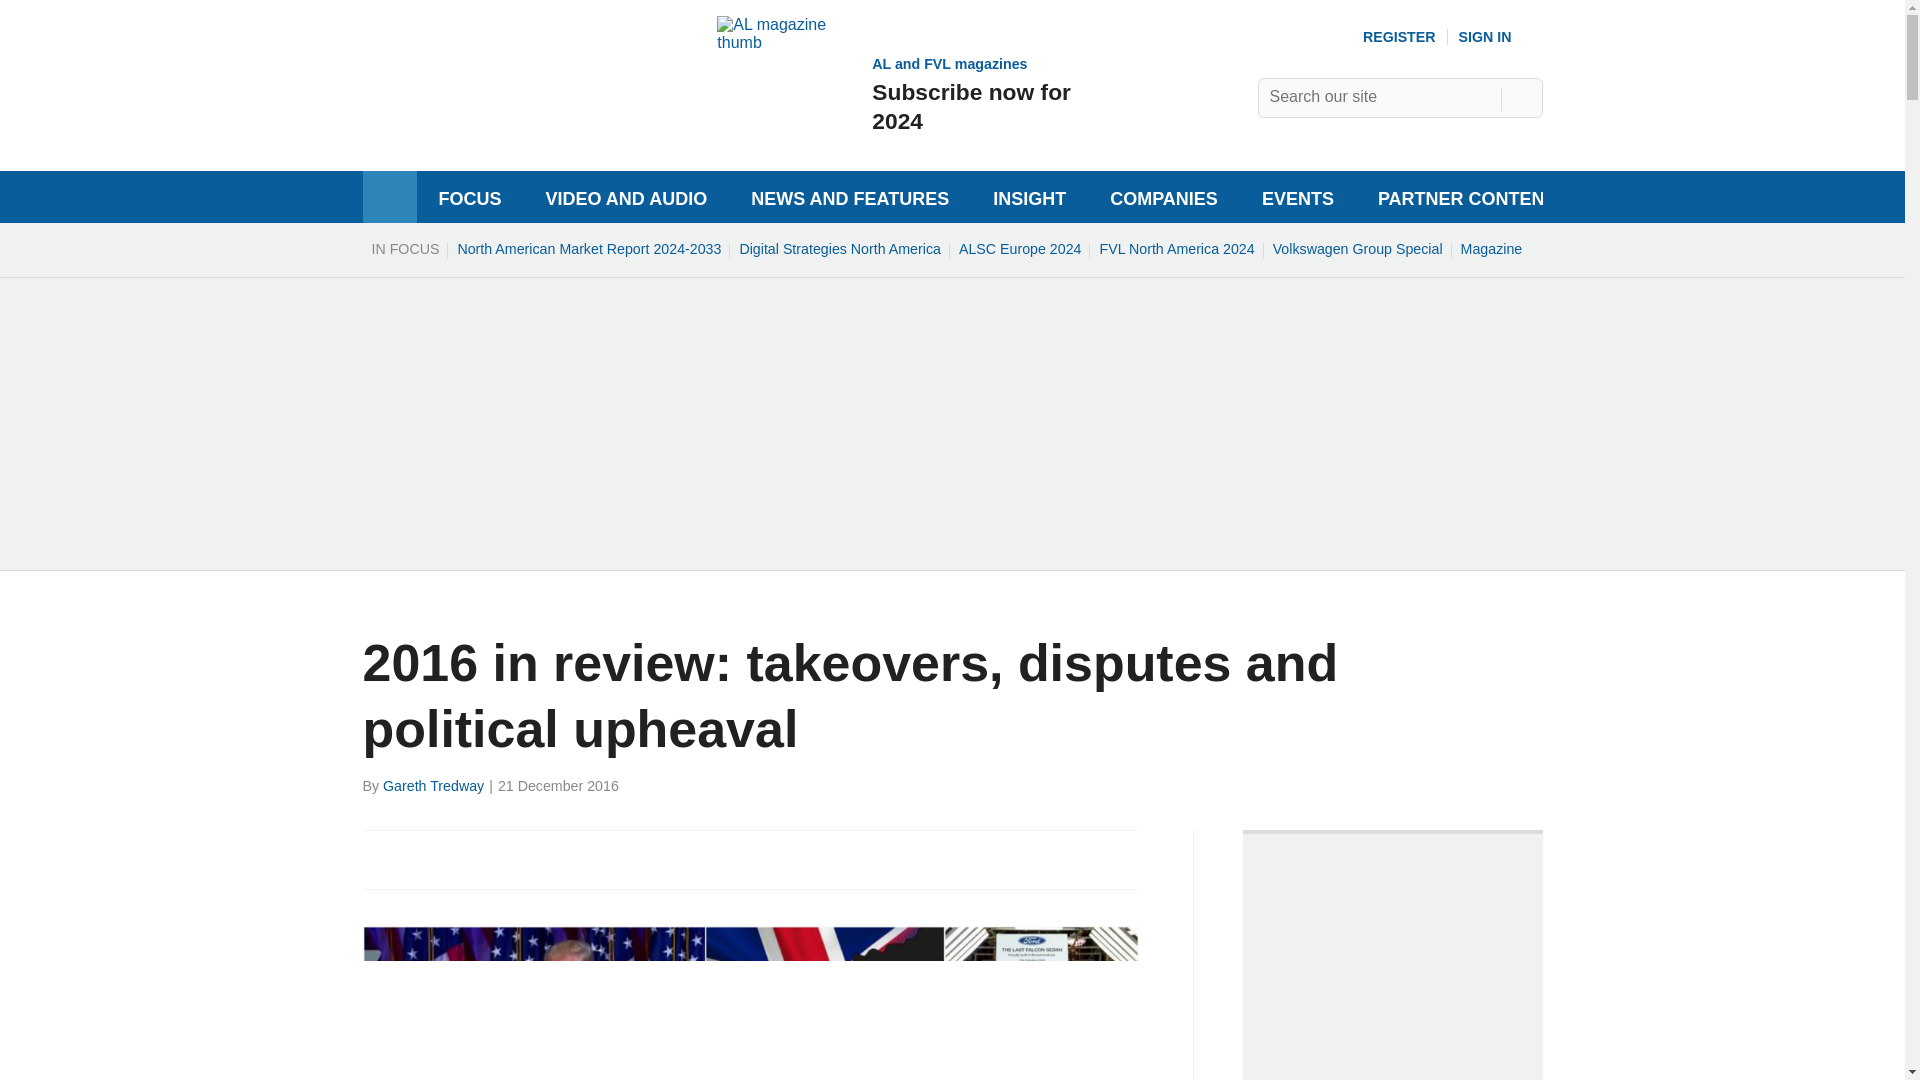 This screenshot has width=1920, height=1080. Describe the element at coordinates (423, 858) in the screenshot. I see `Digital Strategies North America` at that location.